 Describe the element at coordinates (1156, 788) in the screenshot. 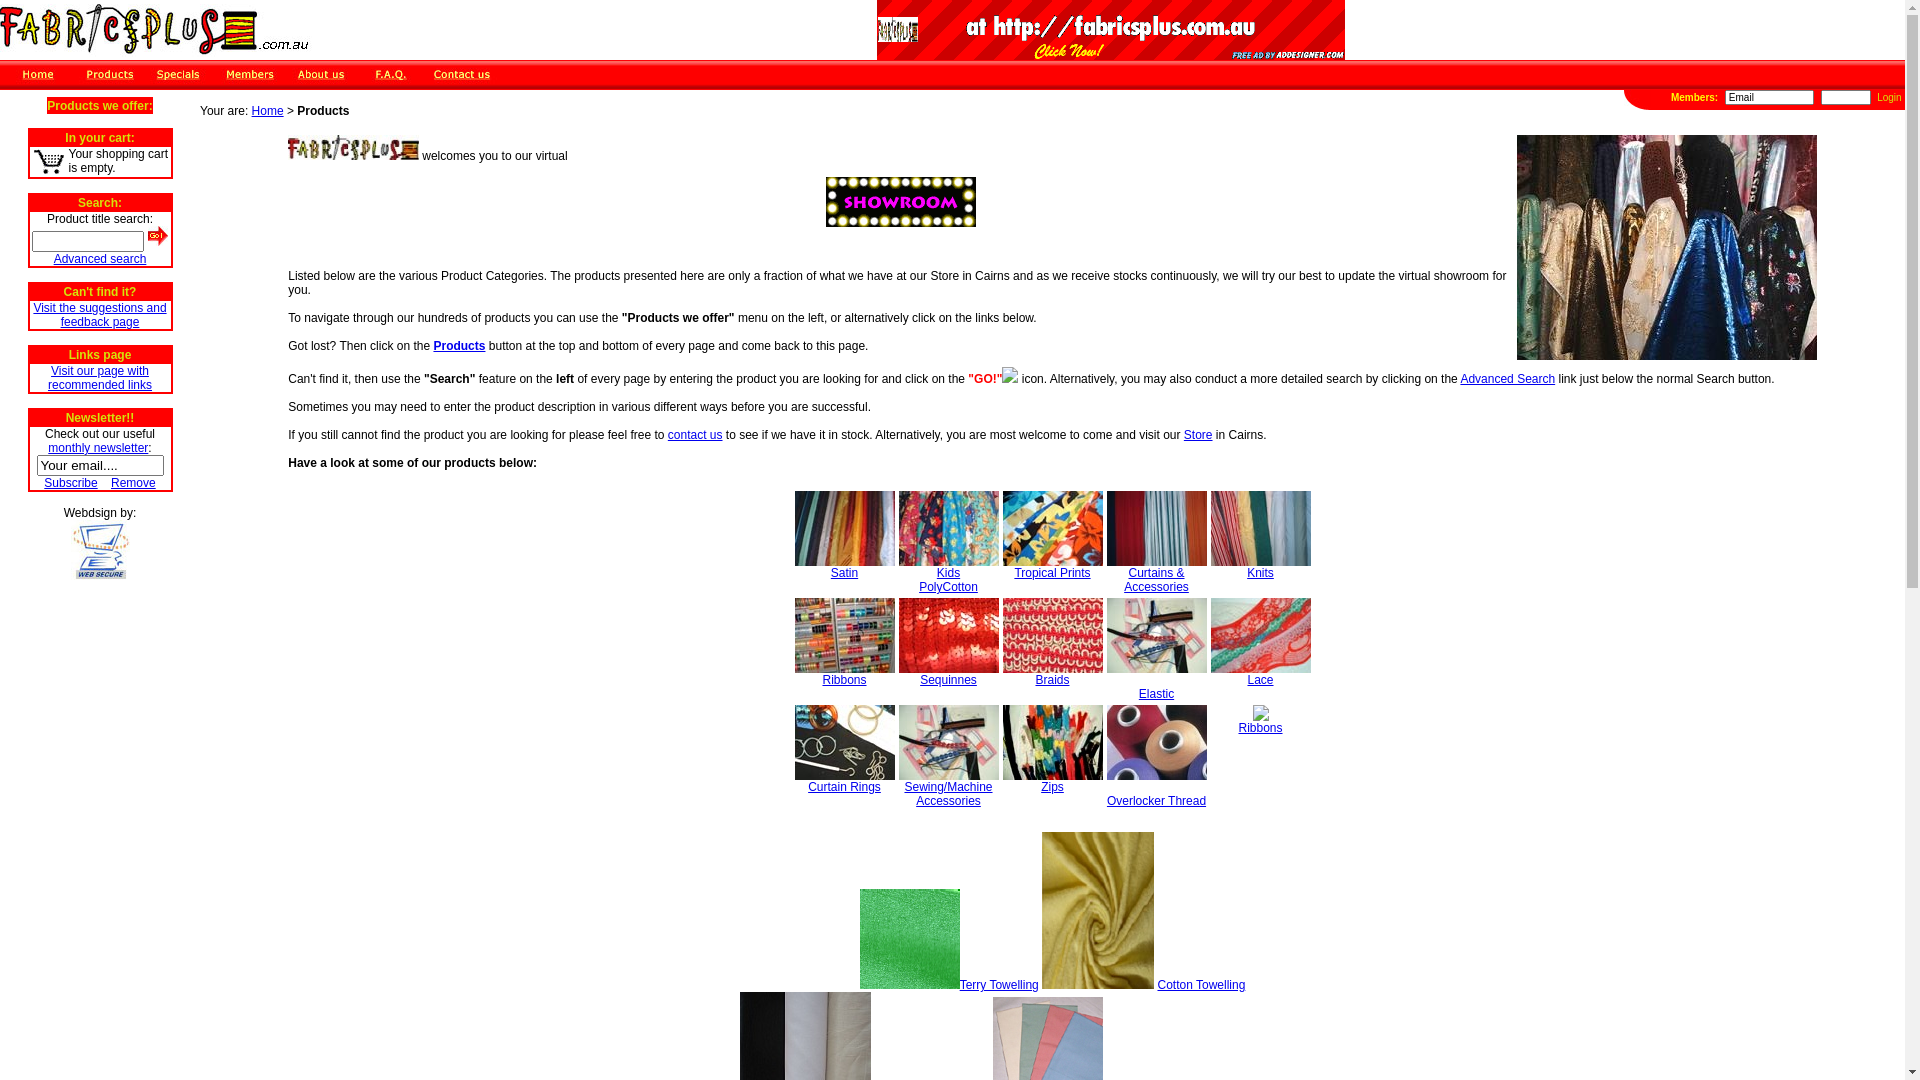

I see `Overlocker Thread` at that location.